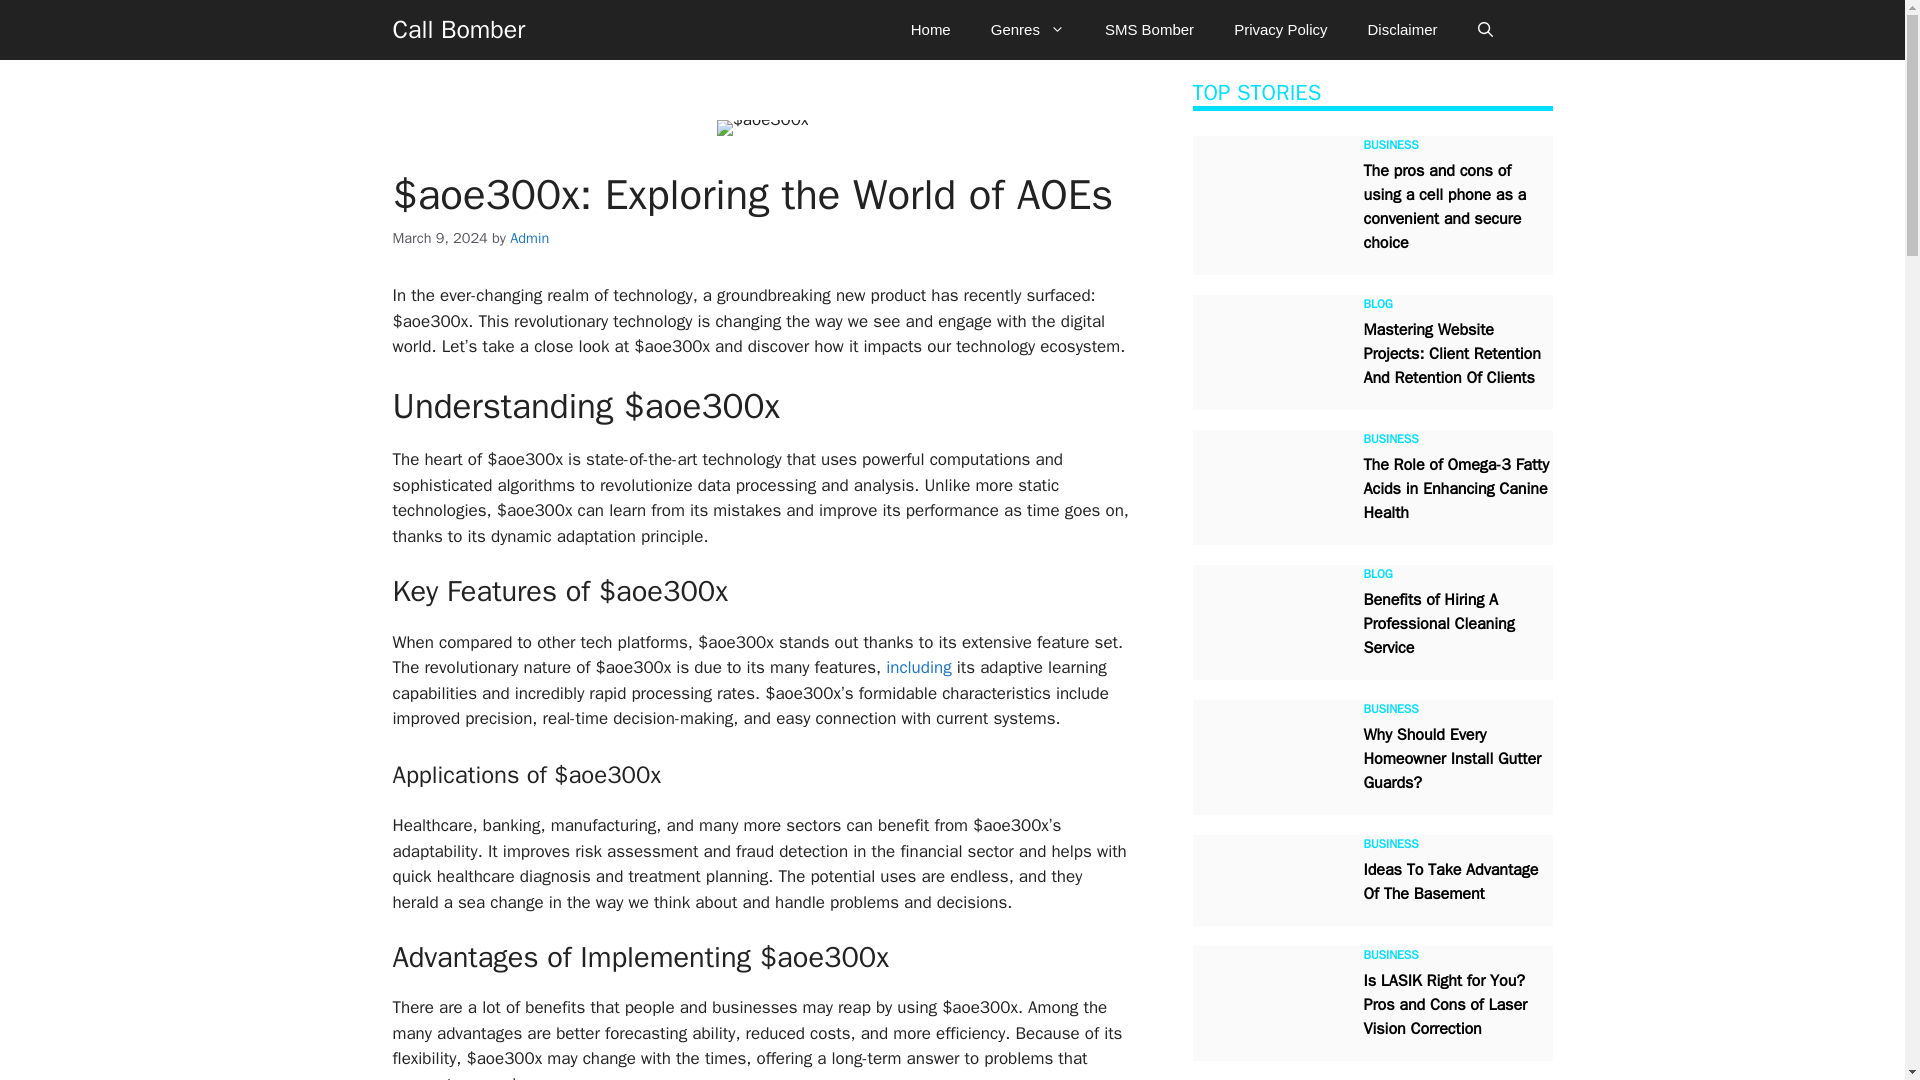 This screenshot has width=1920, height=1080. I want to click on View all posts by Admin, so click(530, 238).